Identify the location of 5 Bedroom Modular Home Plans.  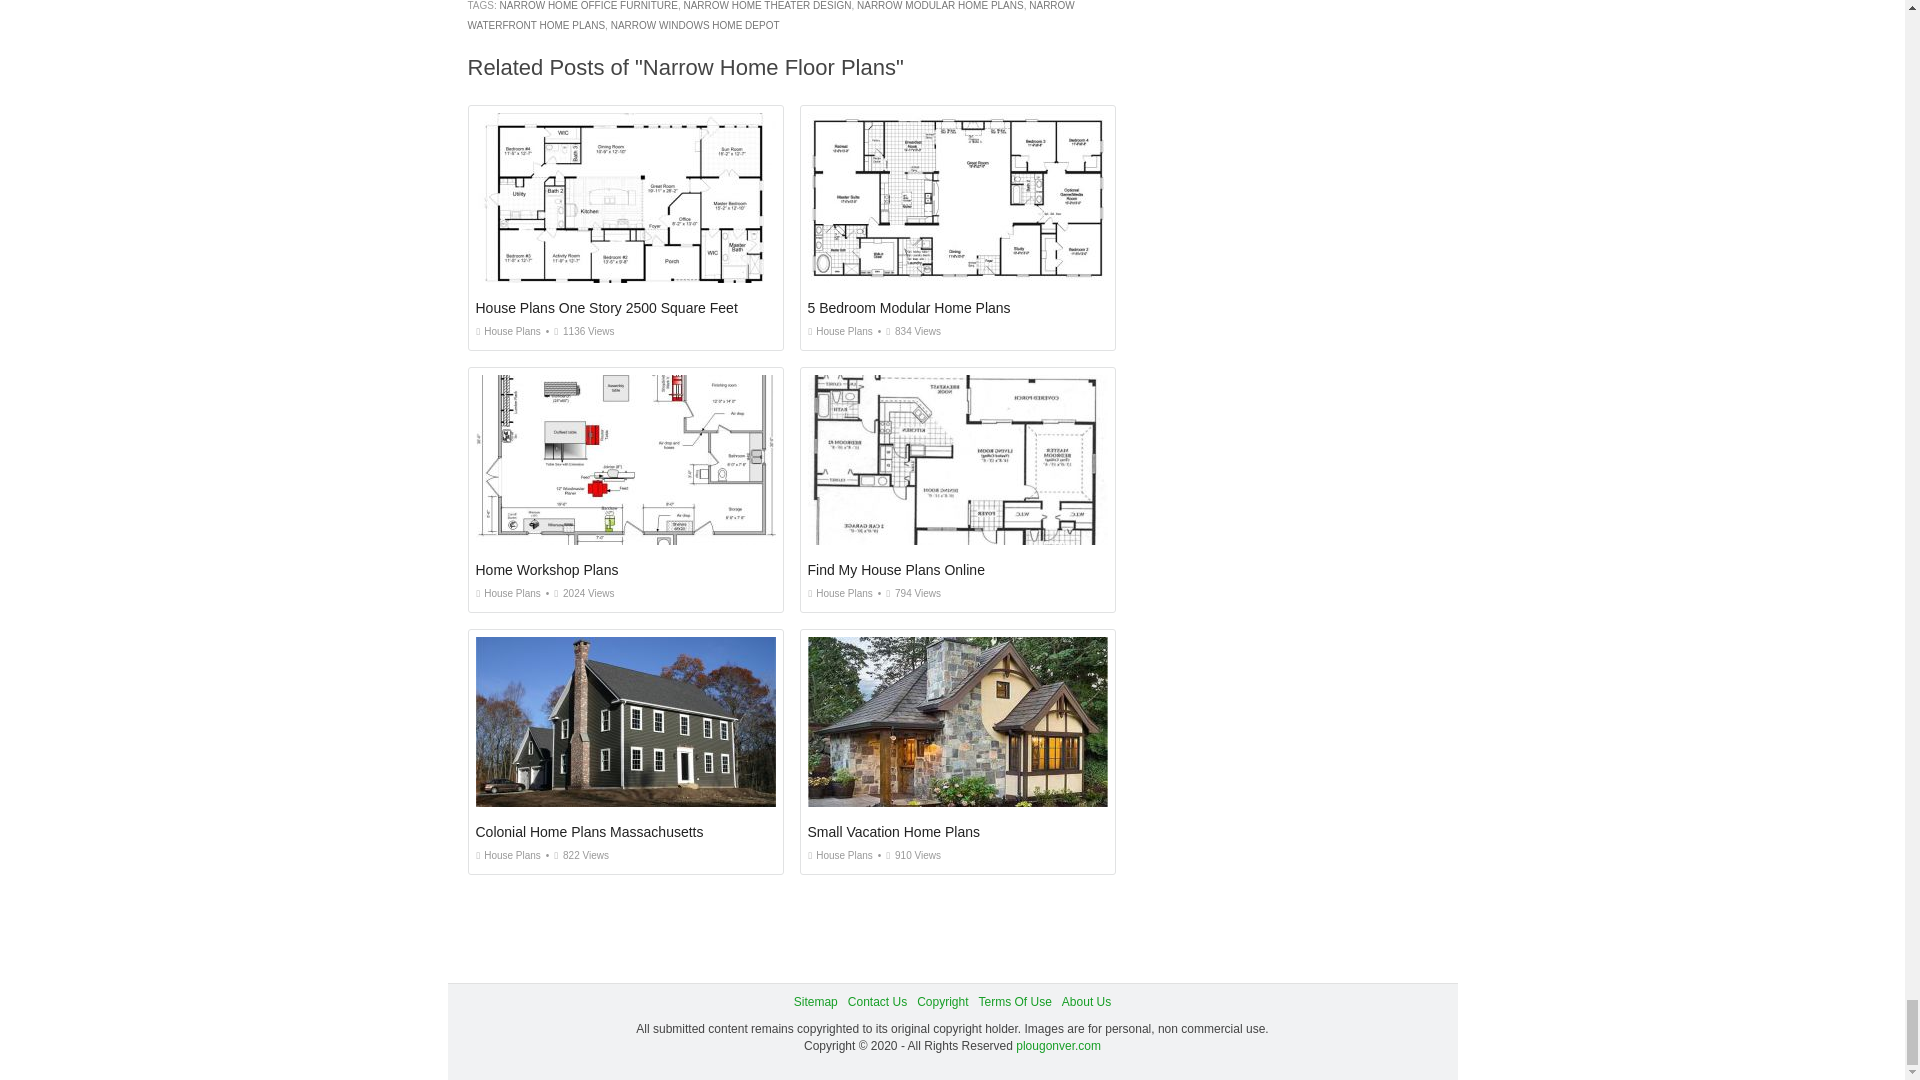
(910, 308).